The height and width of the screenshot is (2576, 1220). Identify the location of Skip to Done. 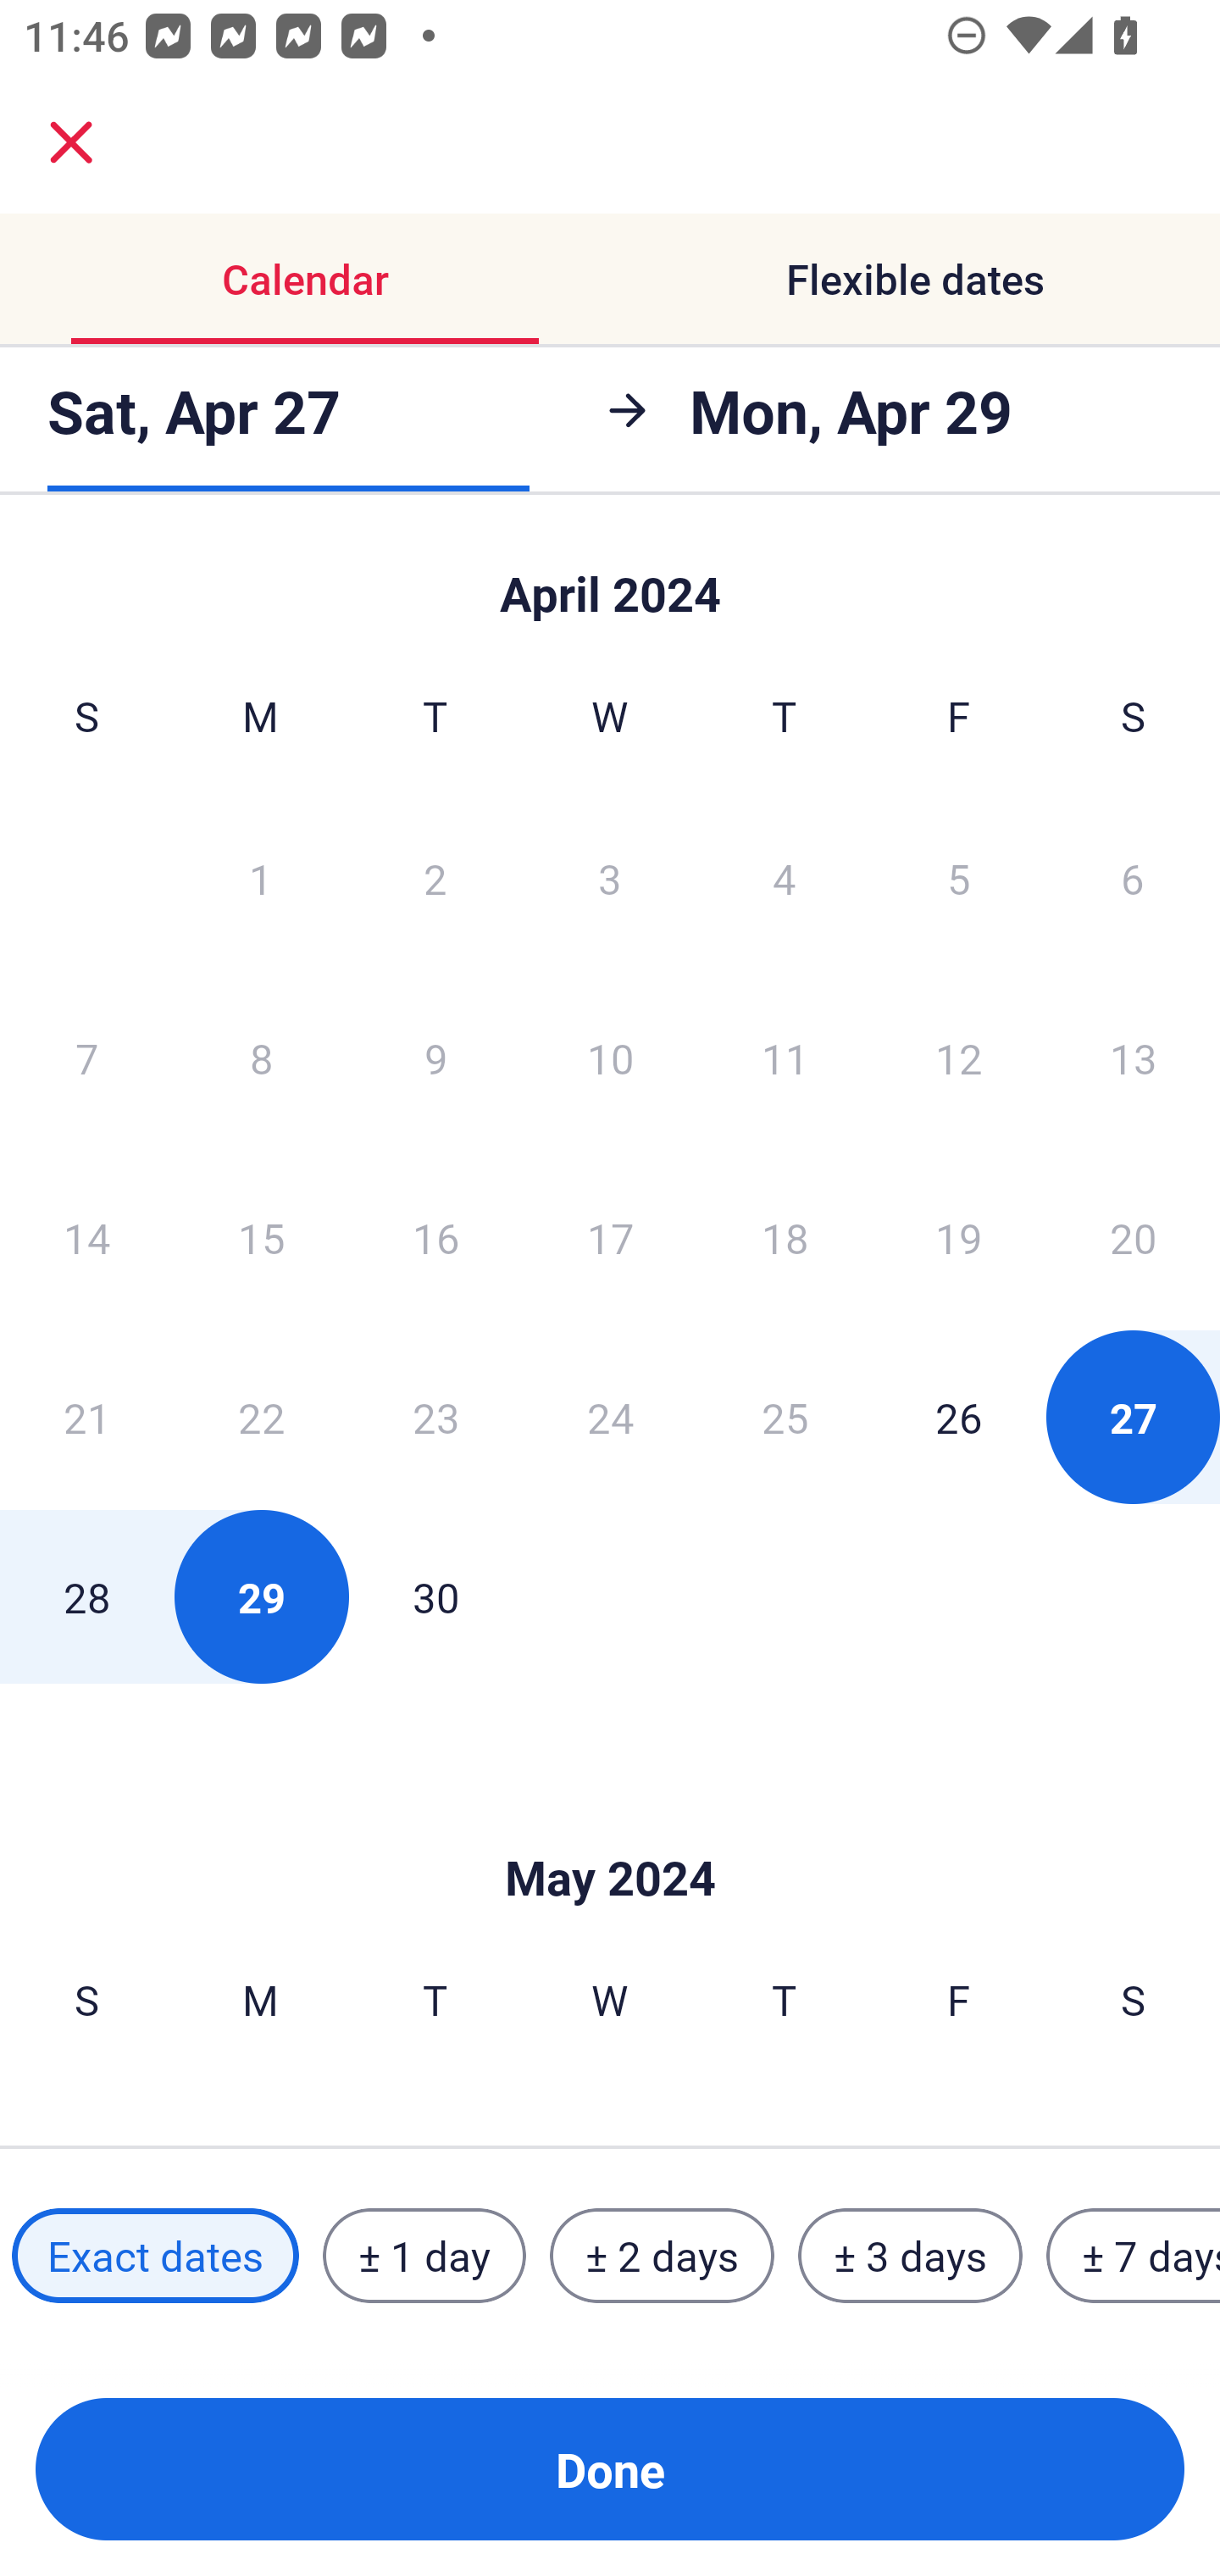
(610, 1827).